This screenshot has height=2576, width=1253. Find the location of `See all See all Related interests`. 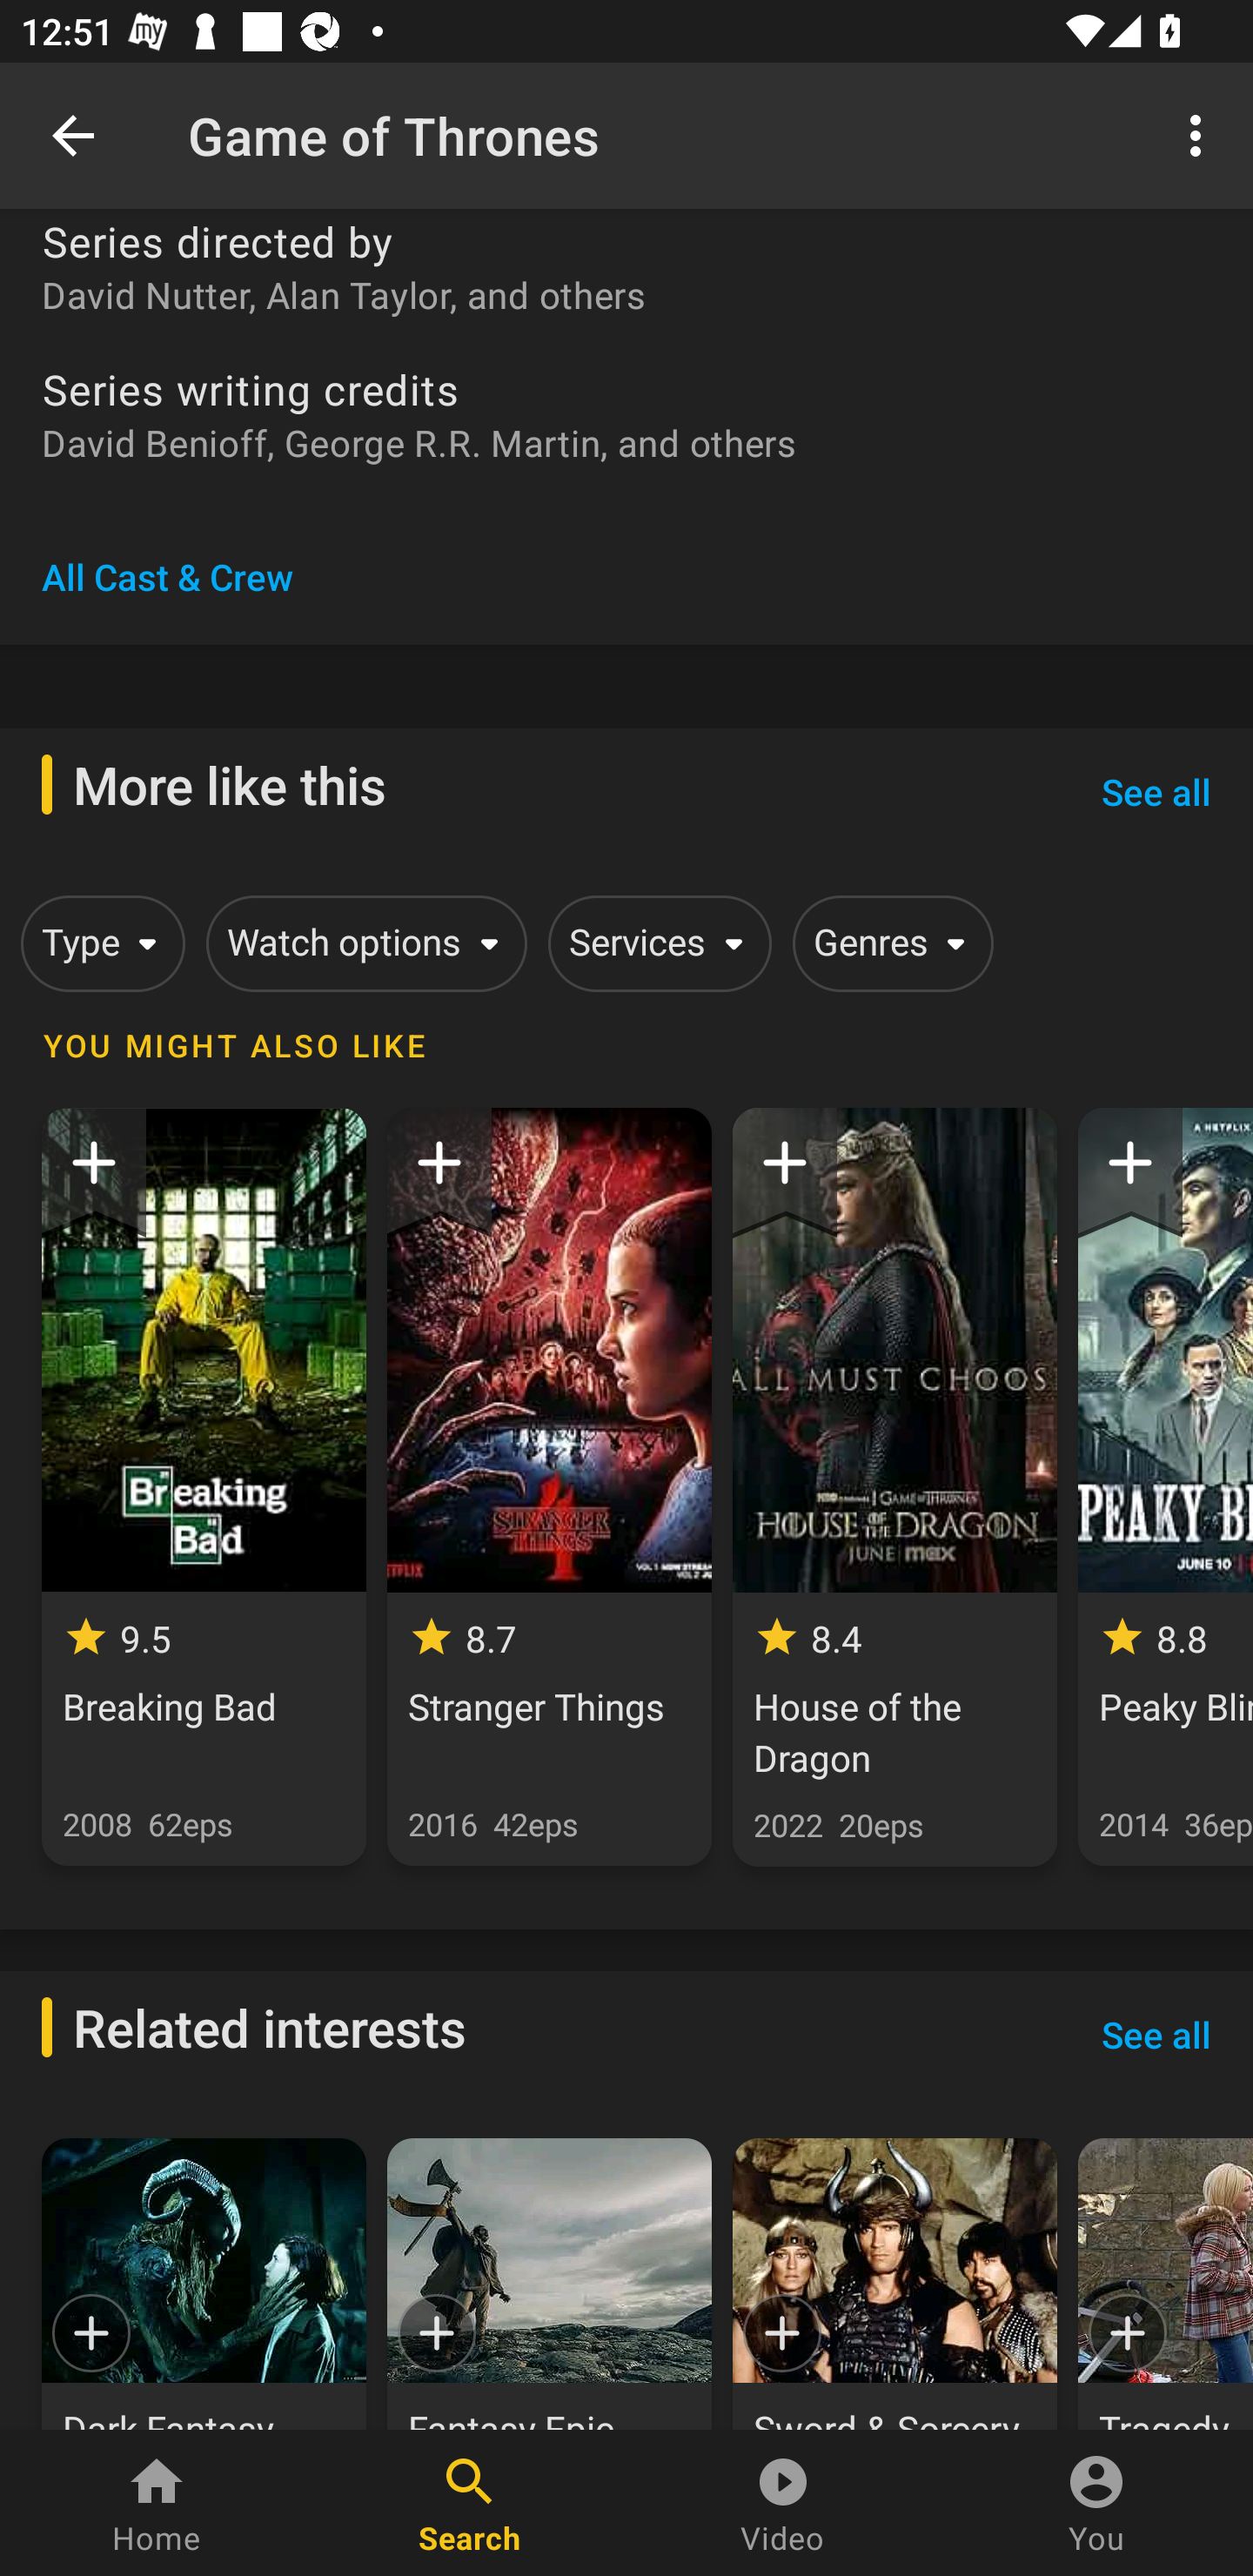

See all See all Related interests is located at coordinates (1156, 2035).